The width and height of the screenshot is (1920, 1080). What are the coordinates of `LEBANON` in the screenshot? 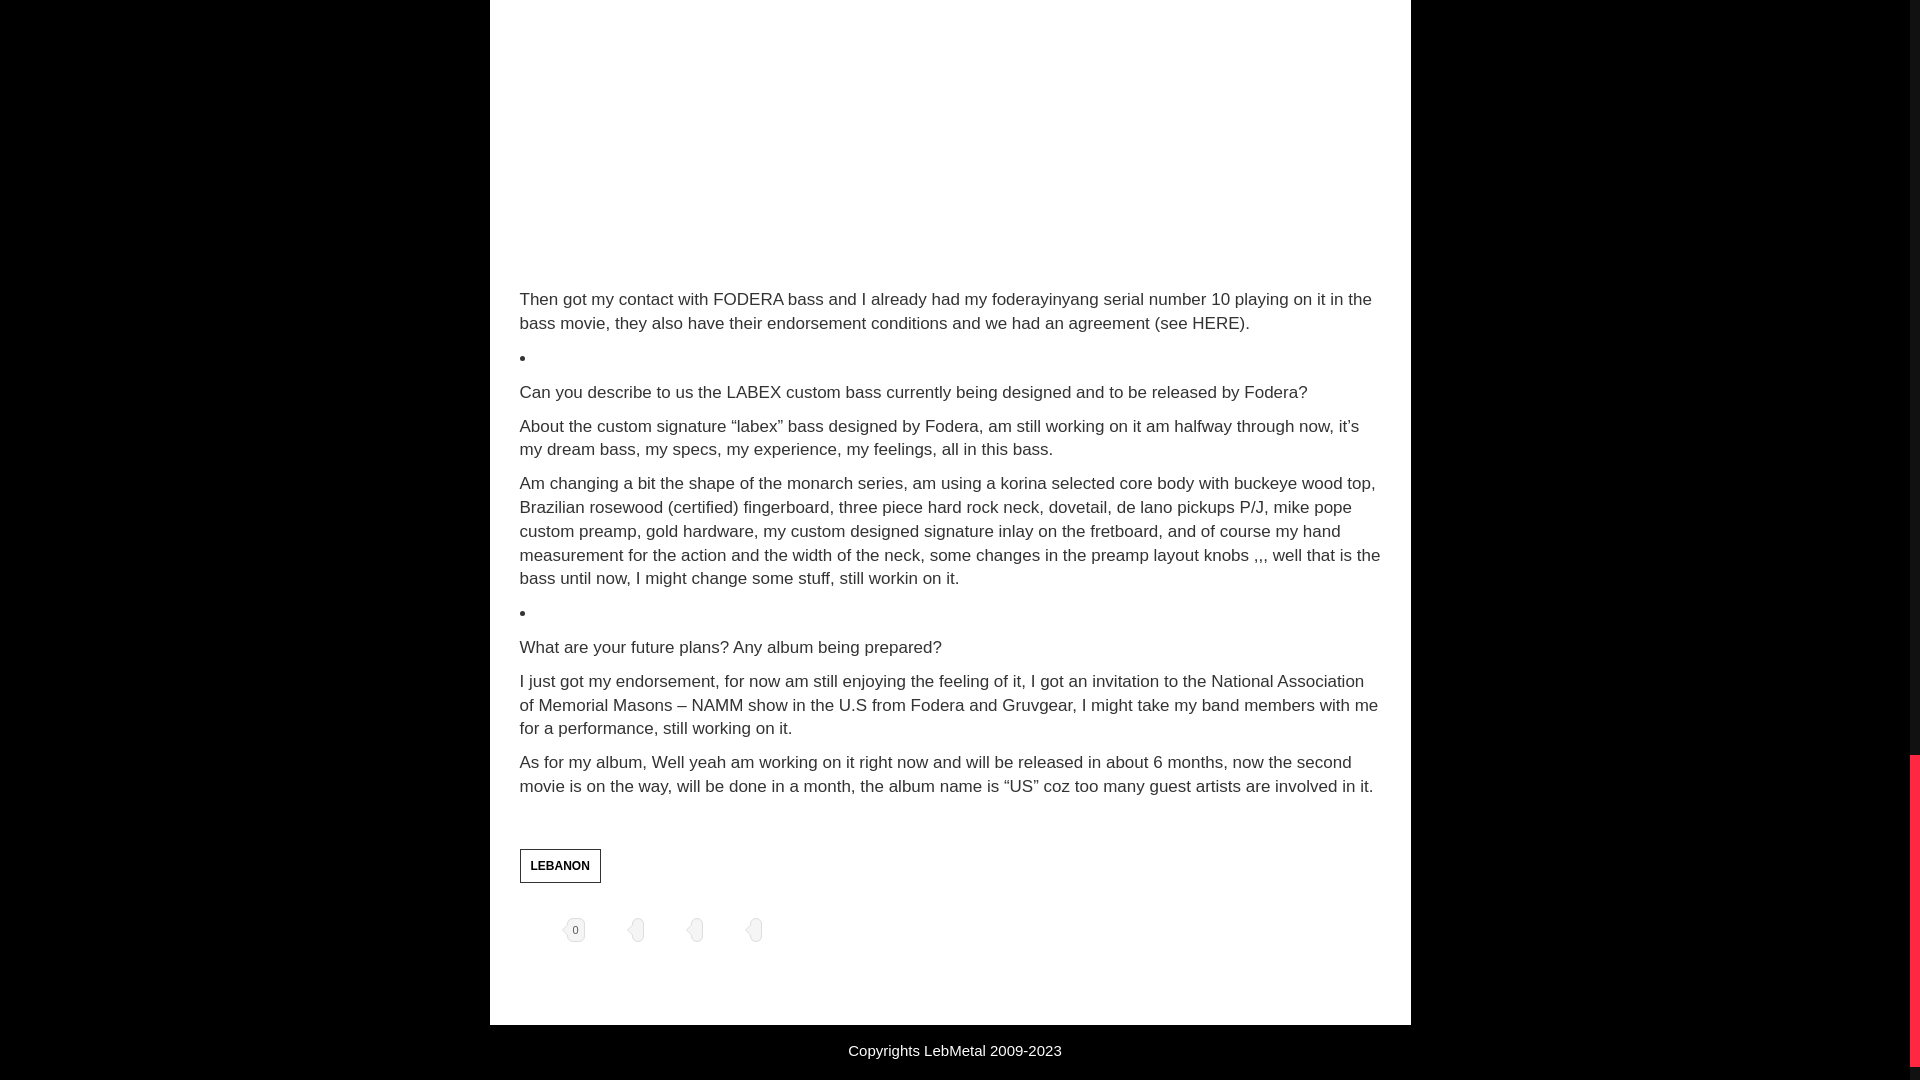 It's located at (560, 866).